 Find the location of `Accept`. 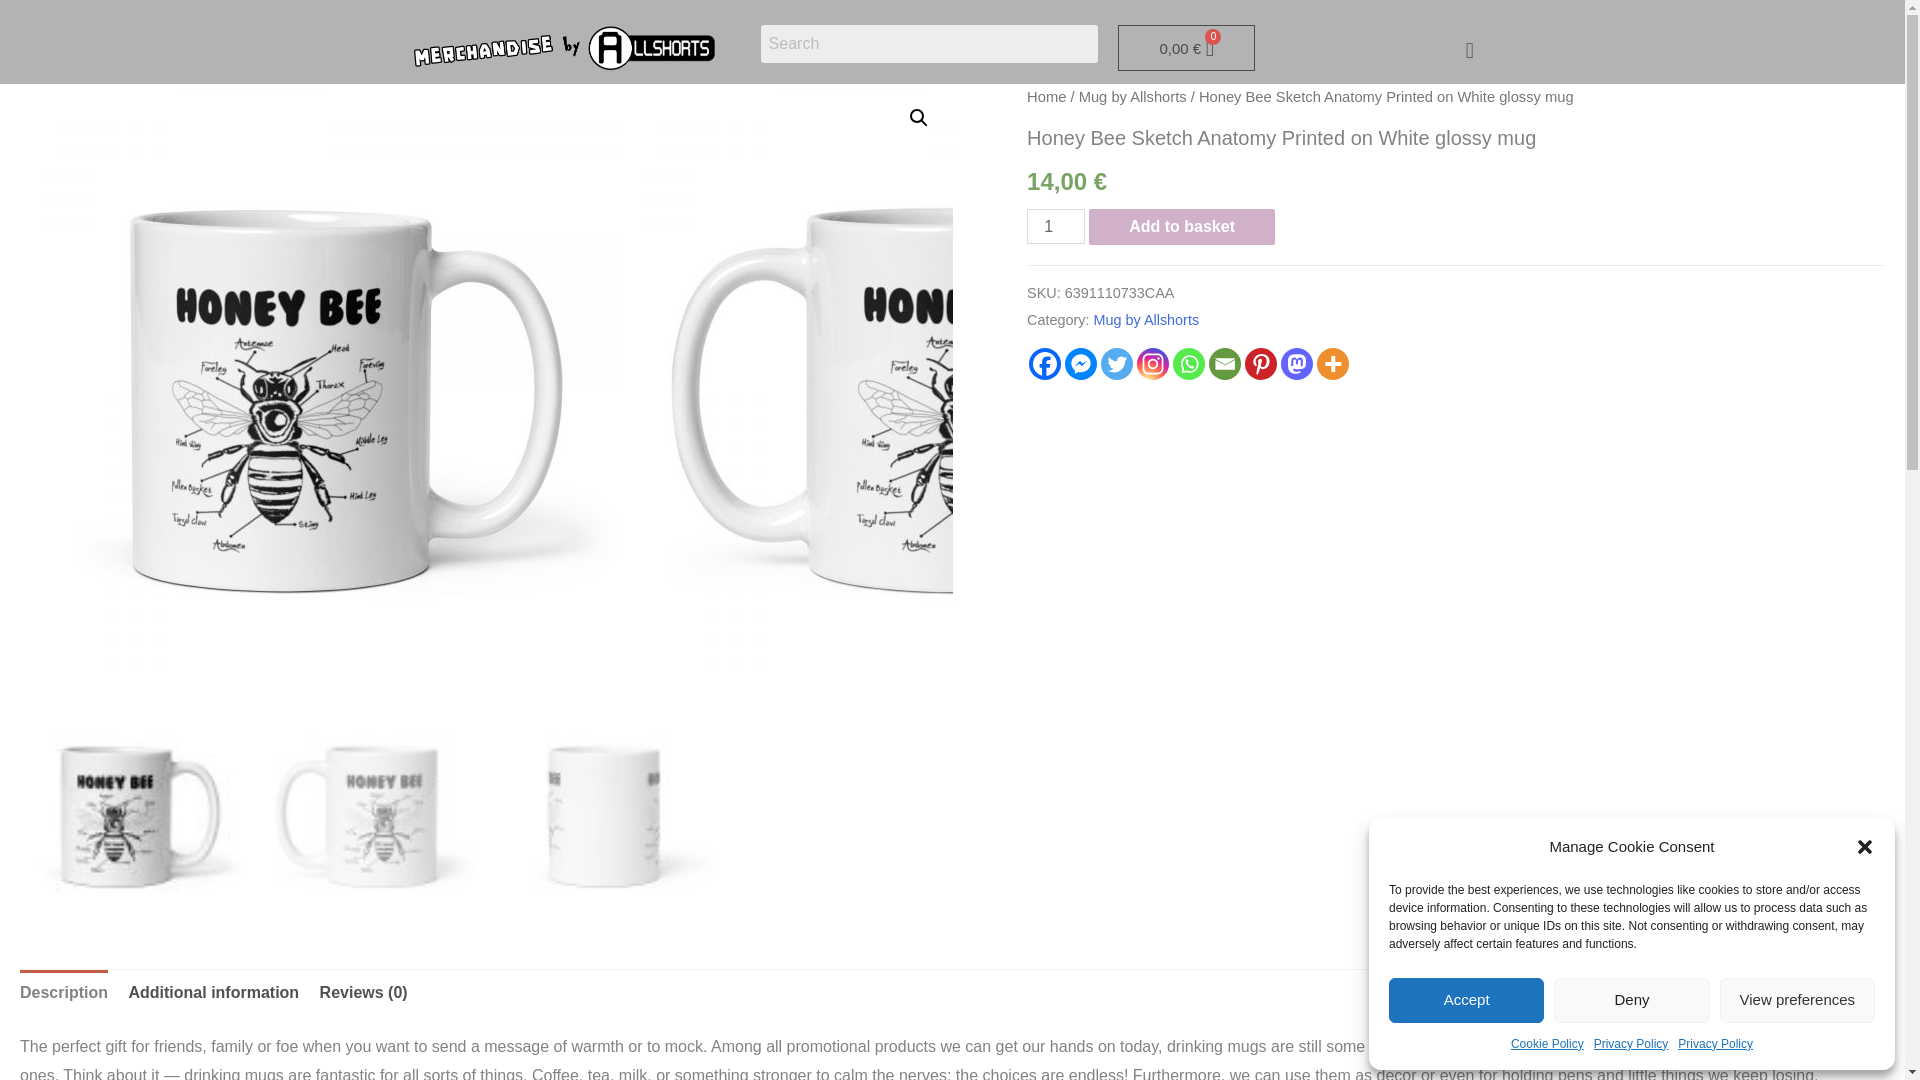

Accept is located at coordinates (1466, 1000).